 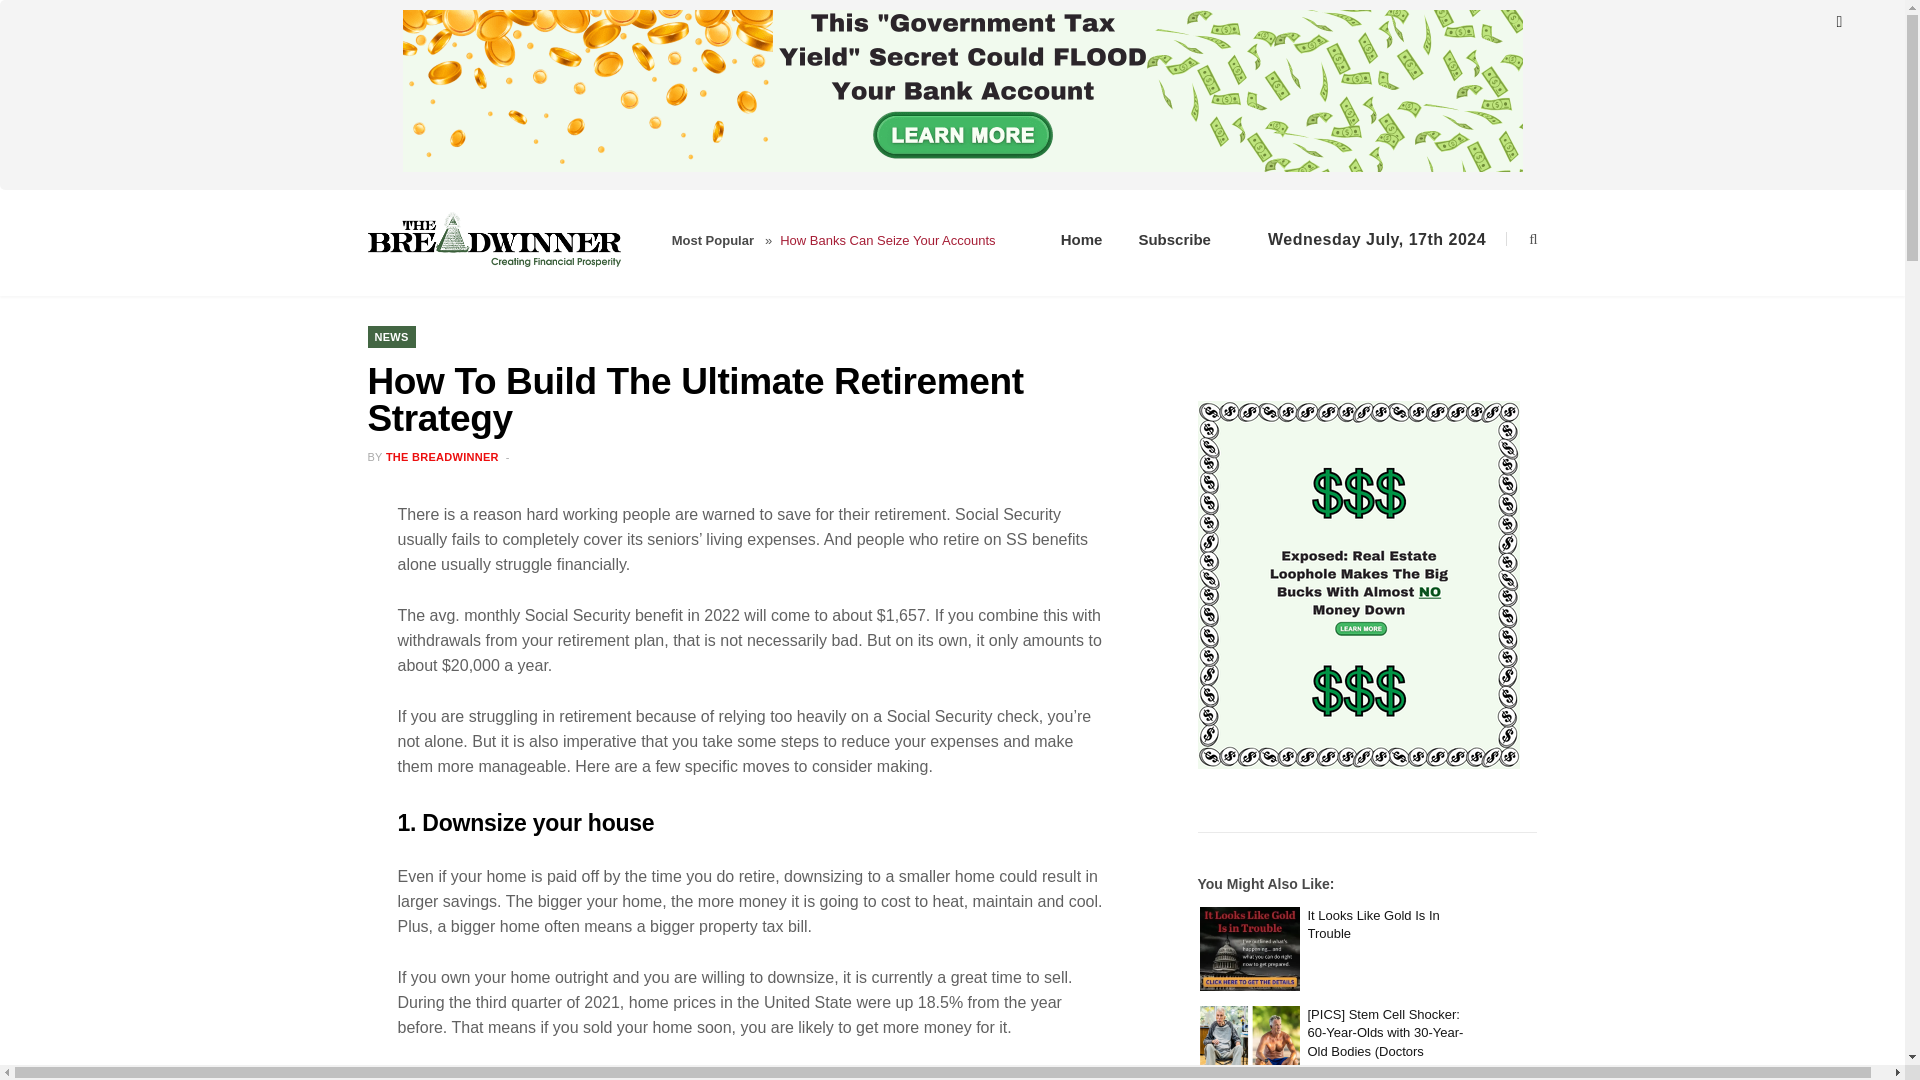 I want to click on Subscribe, so click(x=1174, y=240).